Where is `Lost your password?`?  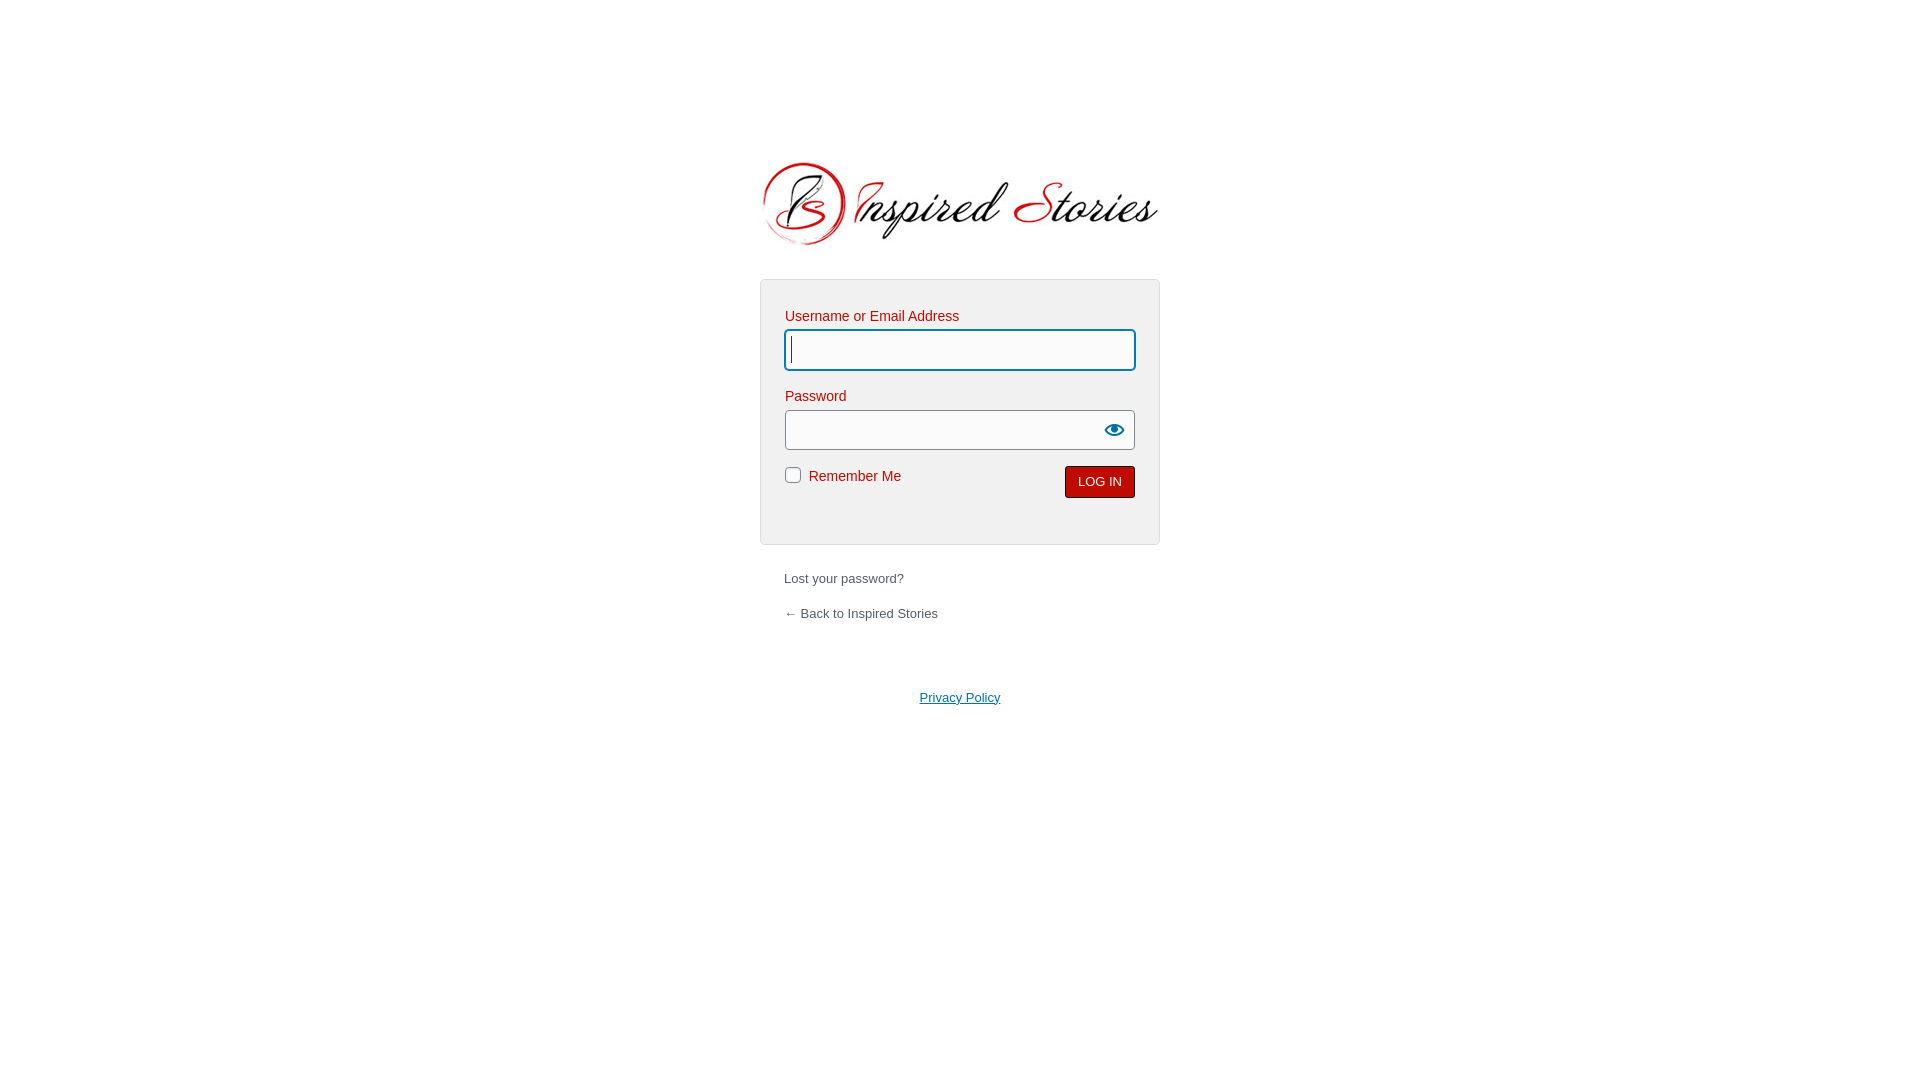 Lost your password? is located at coordinates (844, 578).